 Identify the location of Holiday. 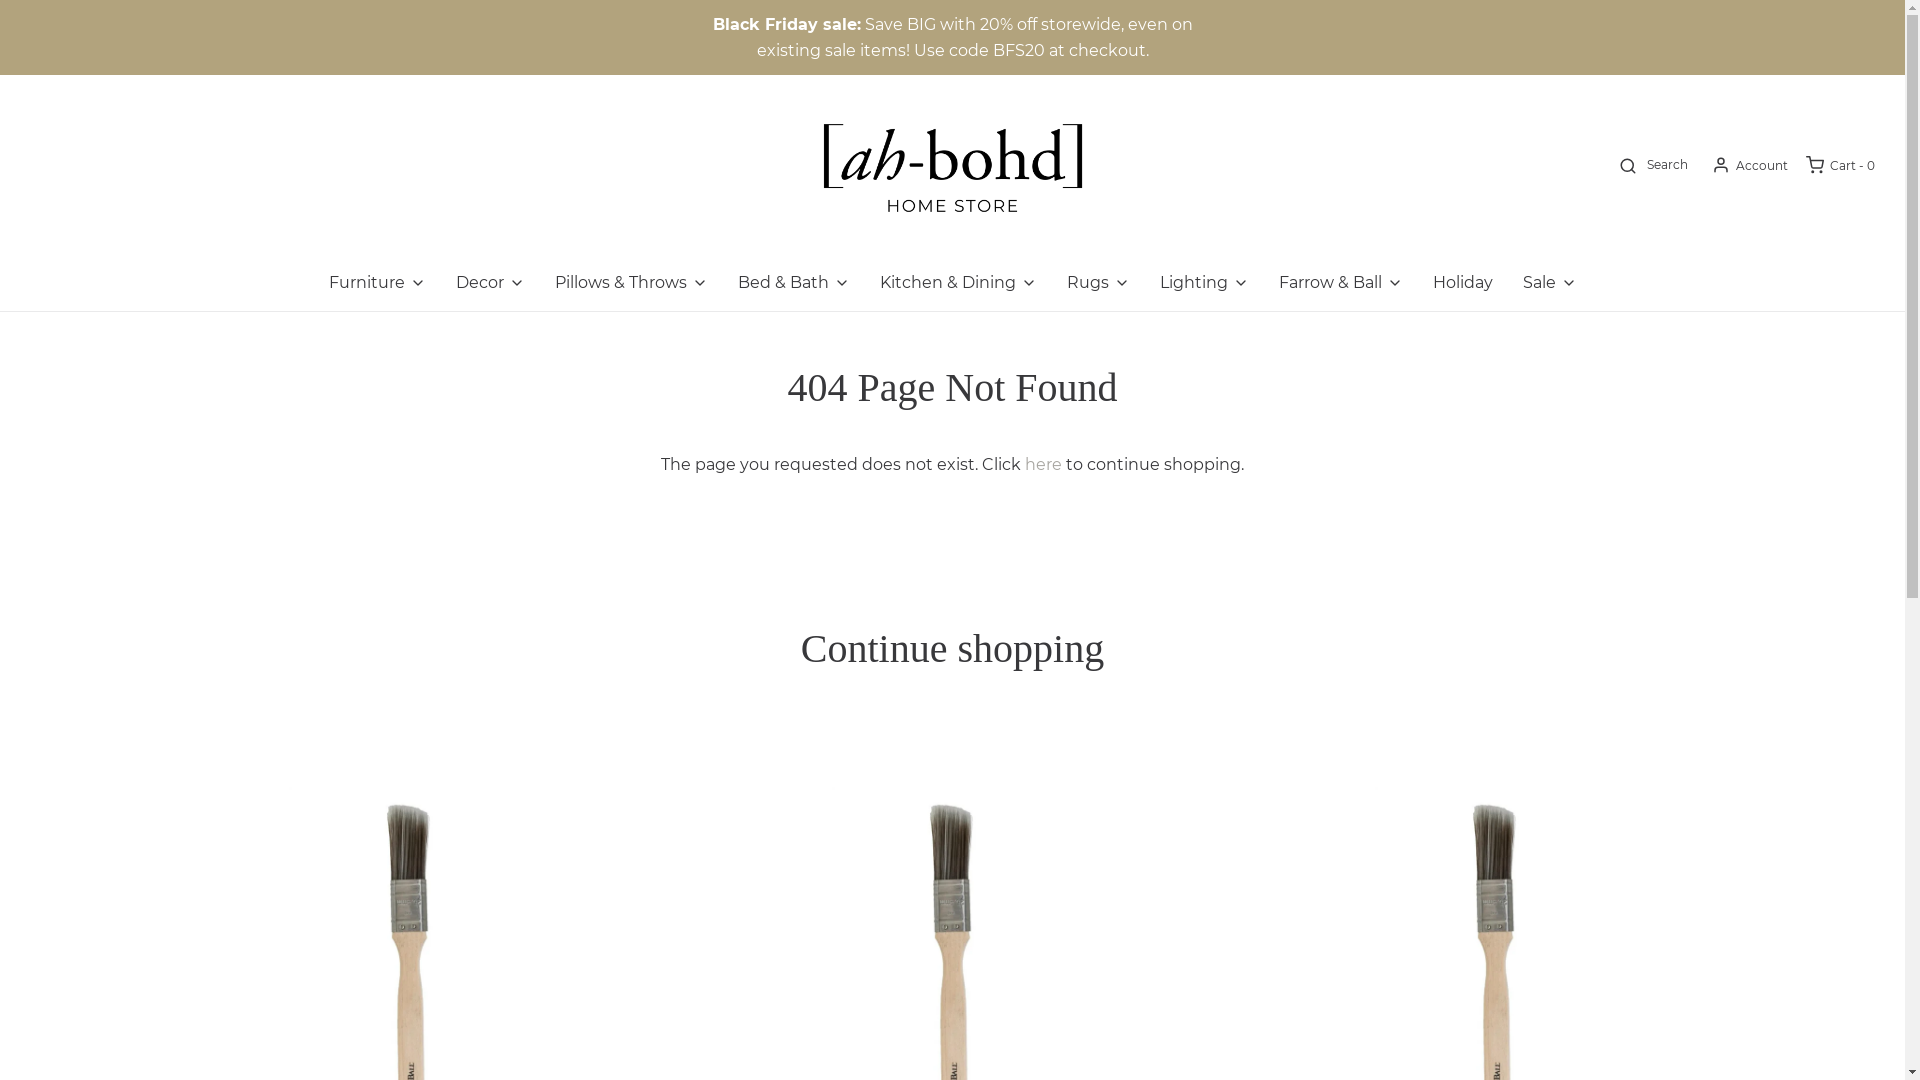
(1462, 283).